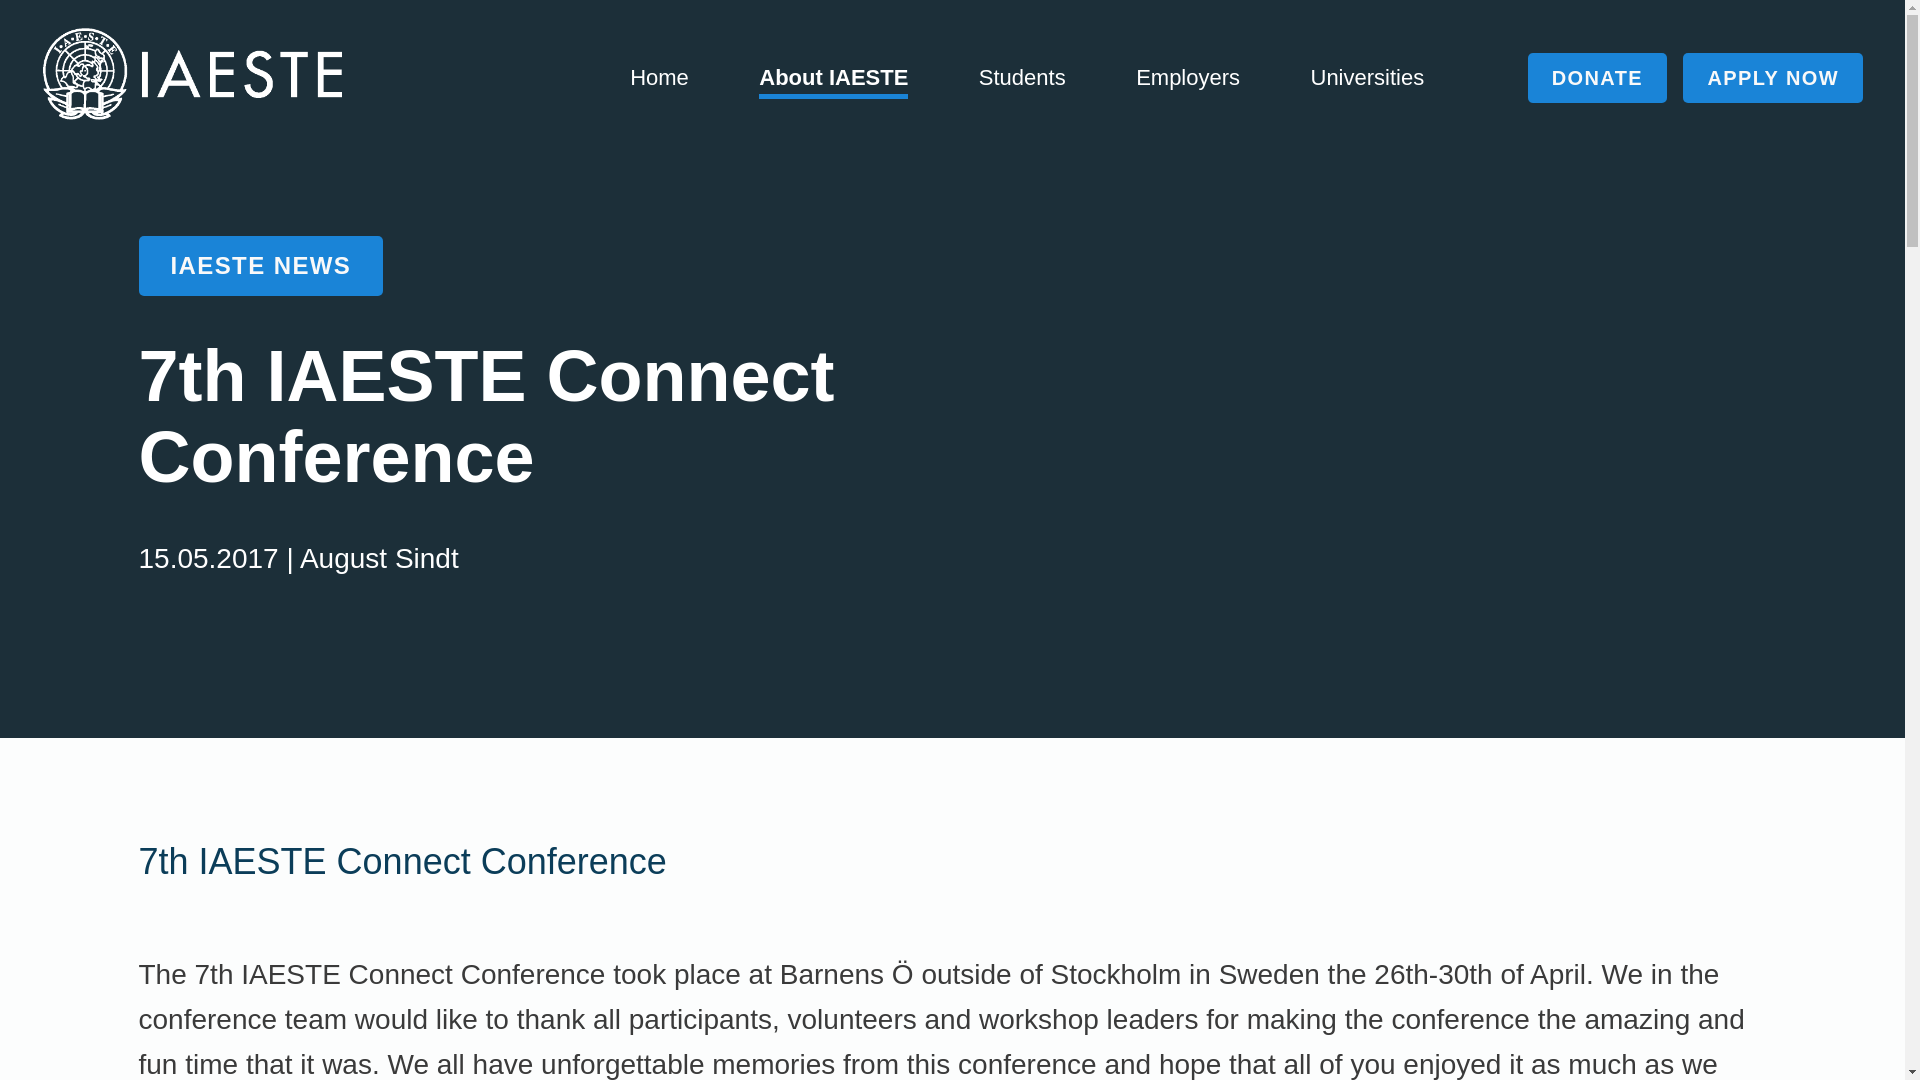  I want to click on Employers, so click(1188, 76).